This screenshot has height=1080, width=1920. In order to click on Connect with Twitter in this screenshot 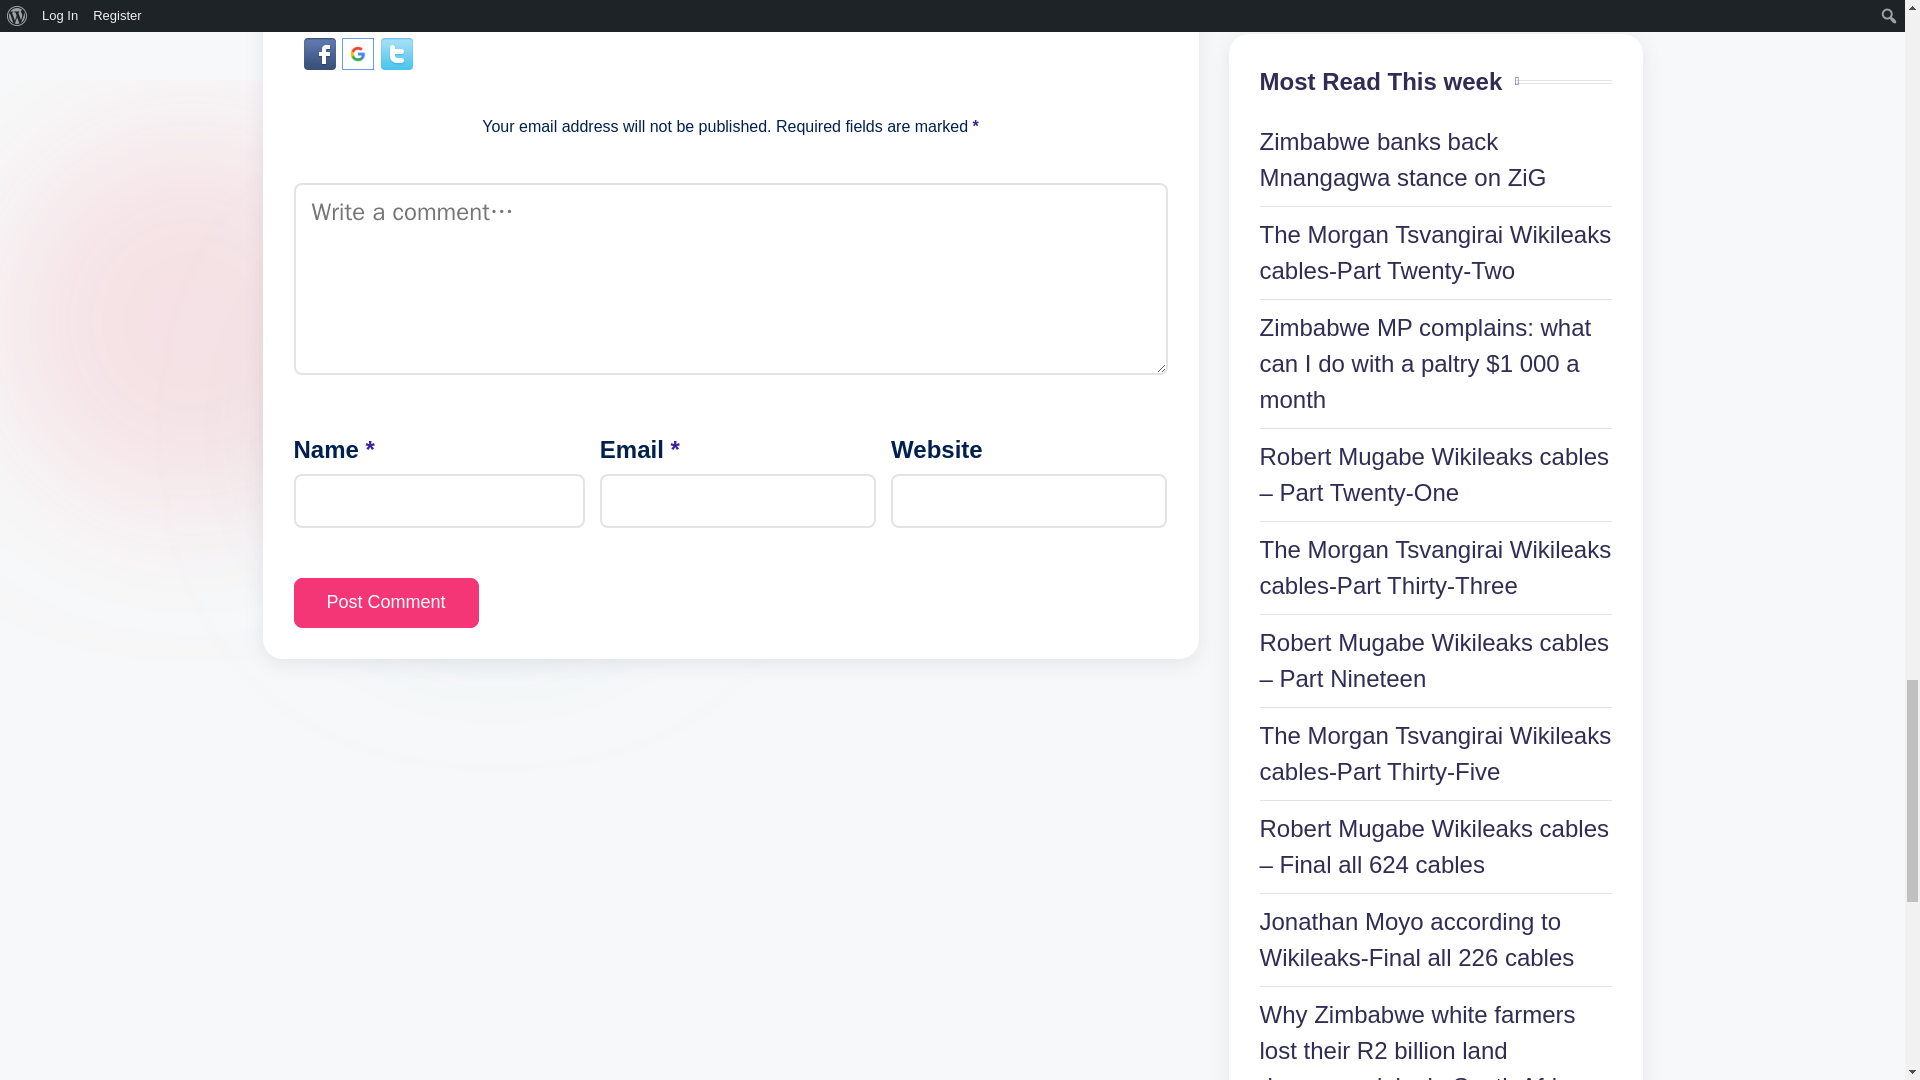, I will do `click(396, 50)`.